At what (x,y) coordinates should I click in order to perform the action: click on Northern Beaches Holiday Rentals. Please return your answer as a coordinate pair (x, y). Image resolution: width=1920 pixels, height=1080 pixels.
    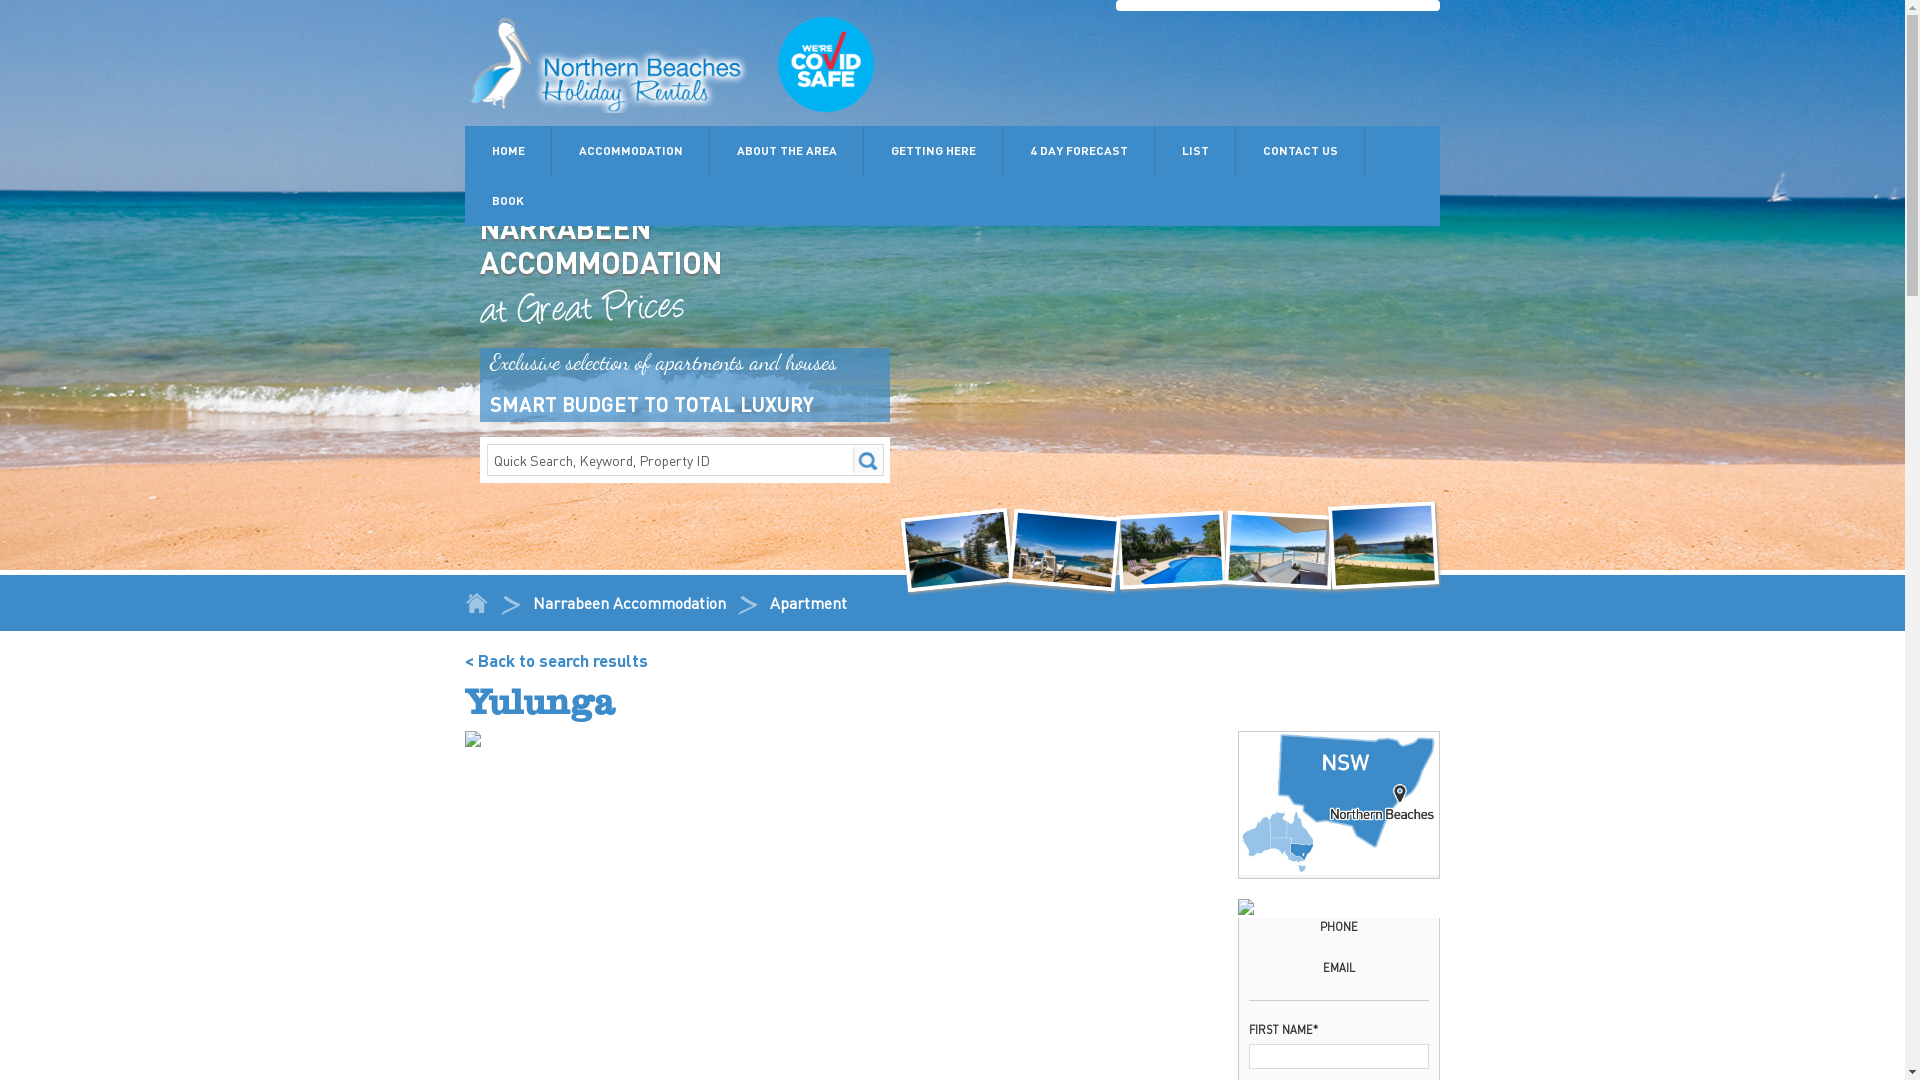
    Looking at the image, I should click on (954, 545).